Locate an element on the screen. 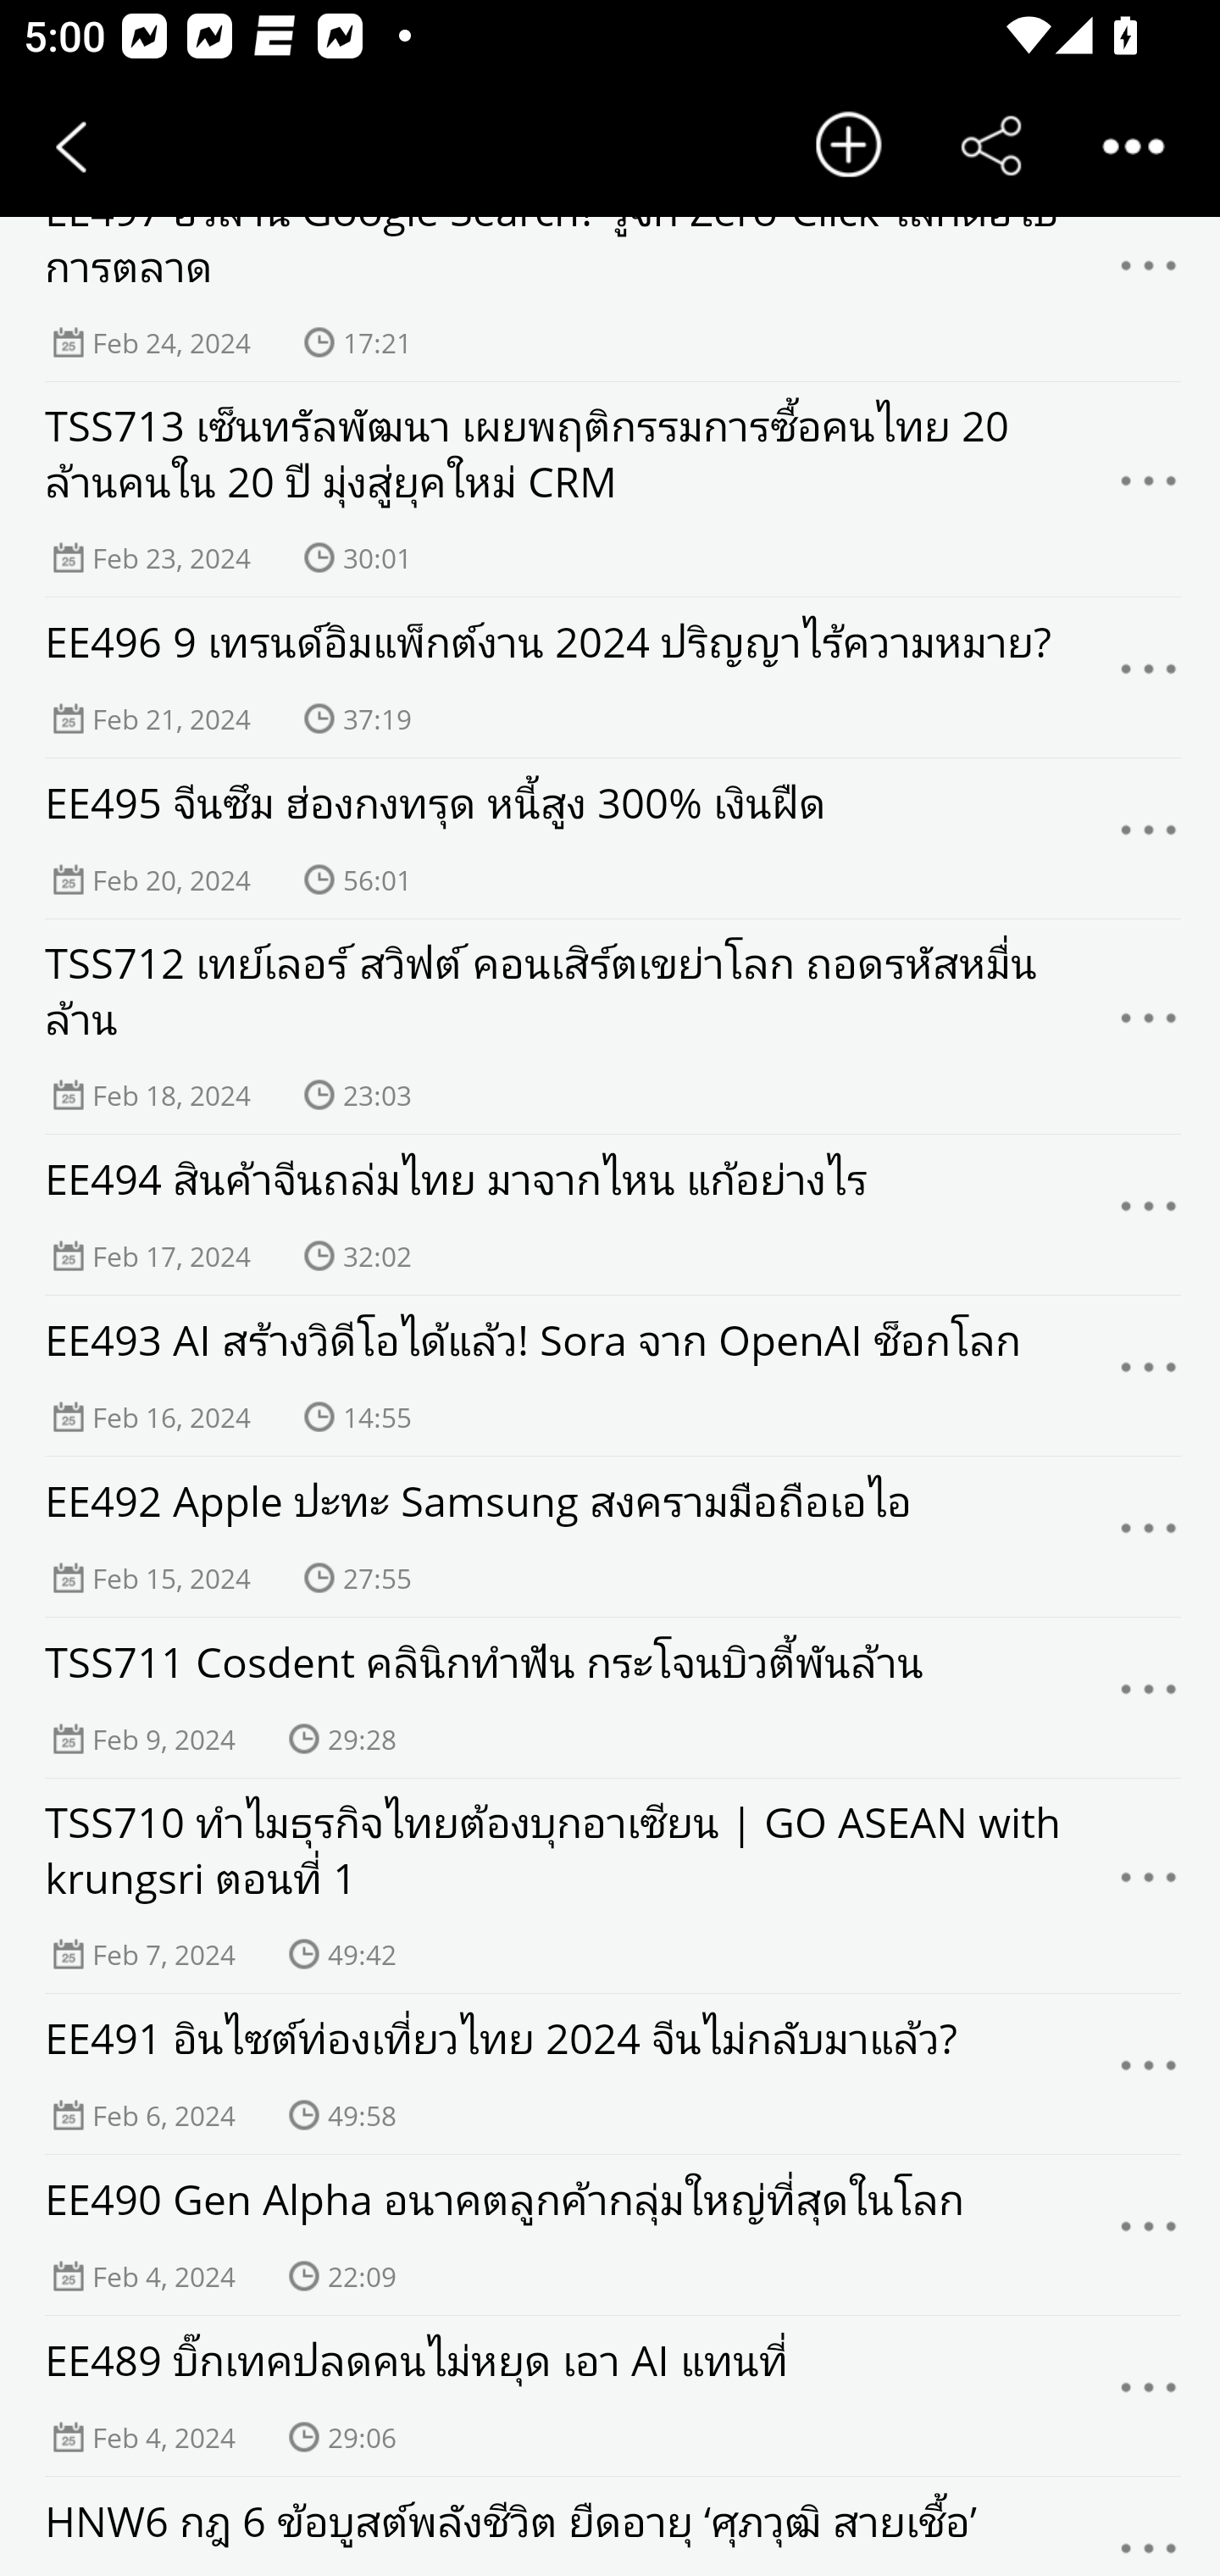  Menu is located at coordinates (1149, 1376).